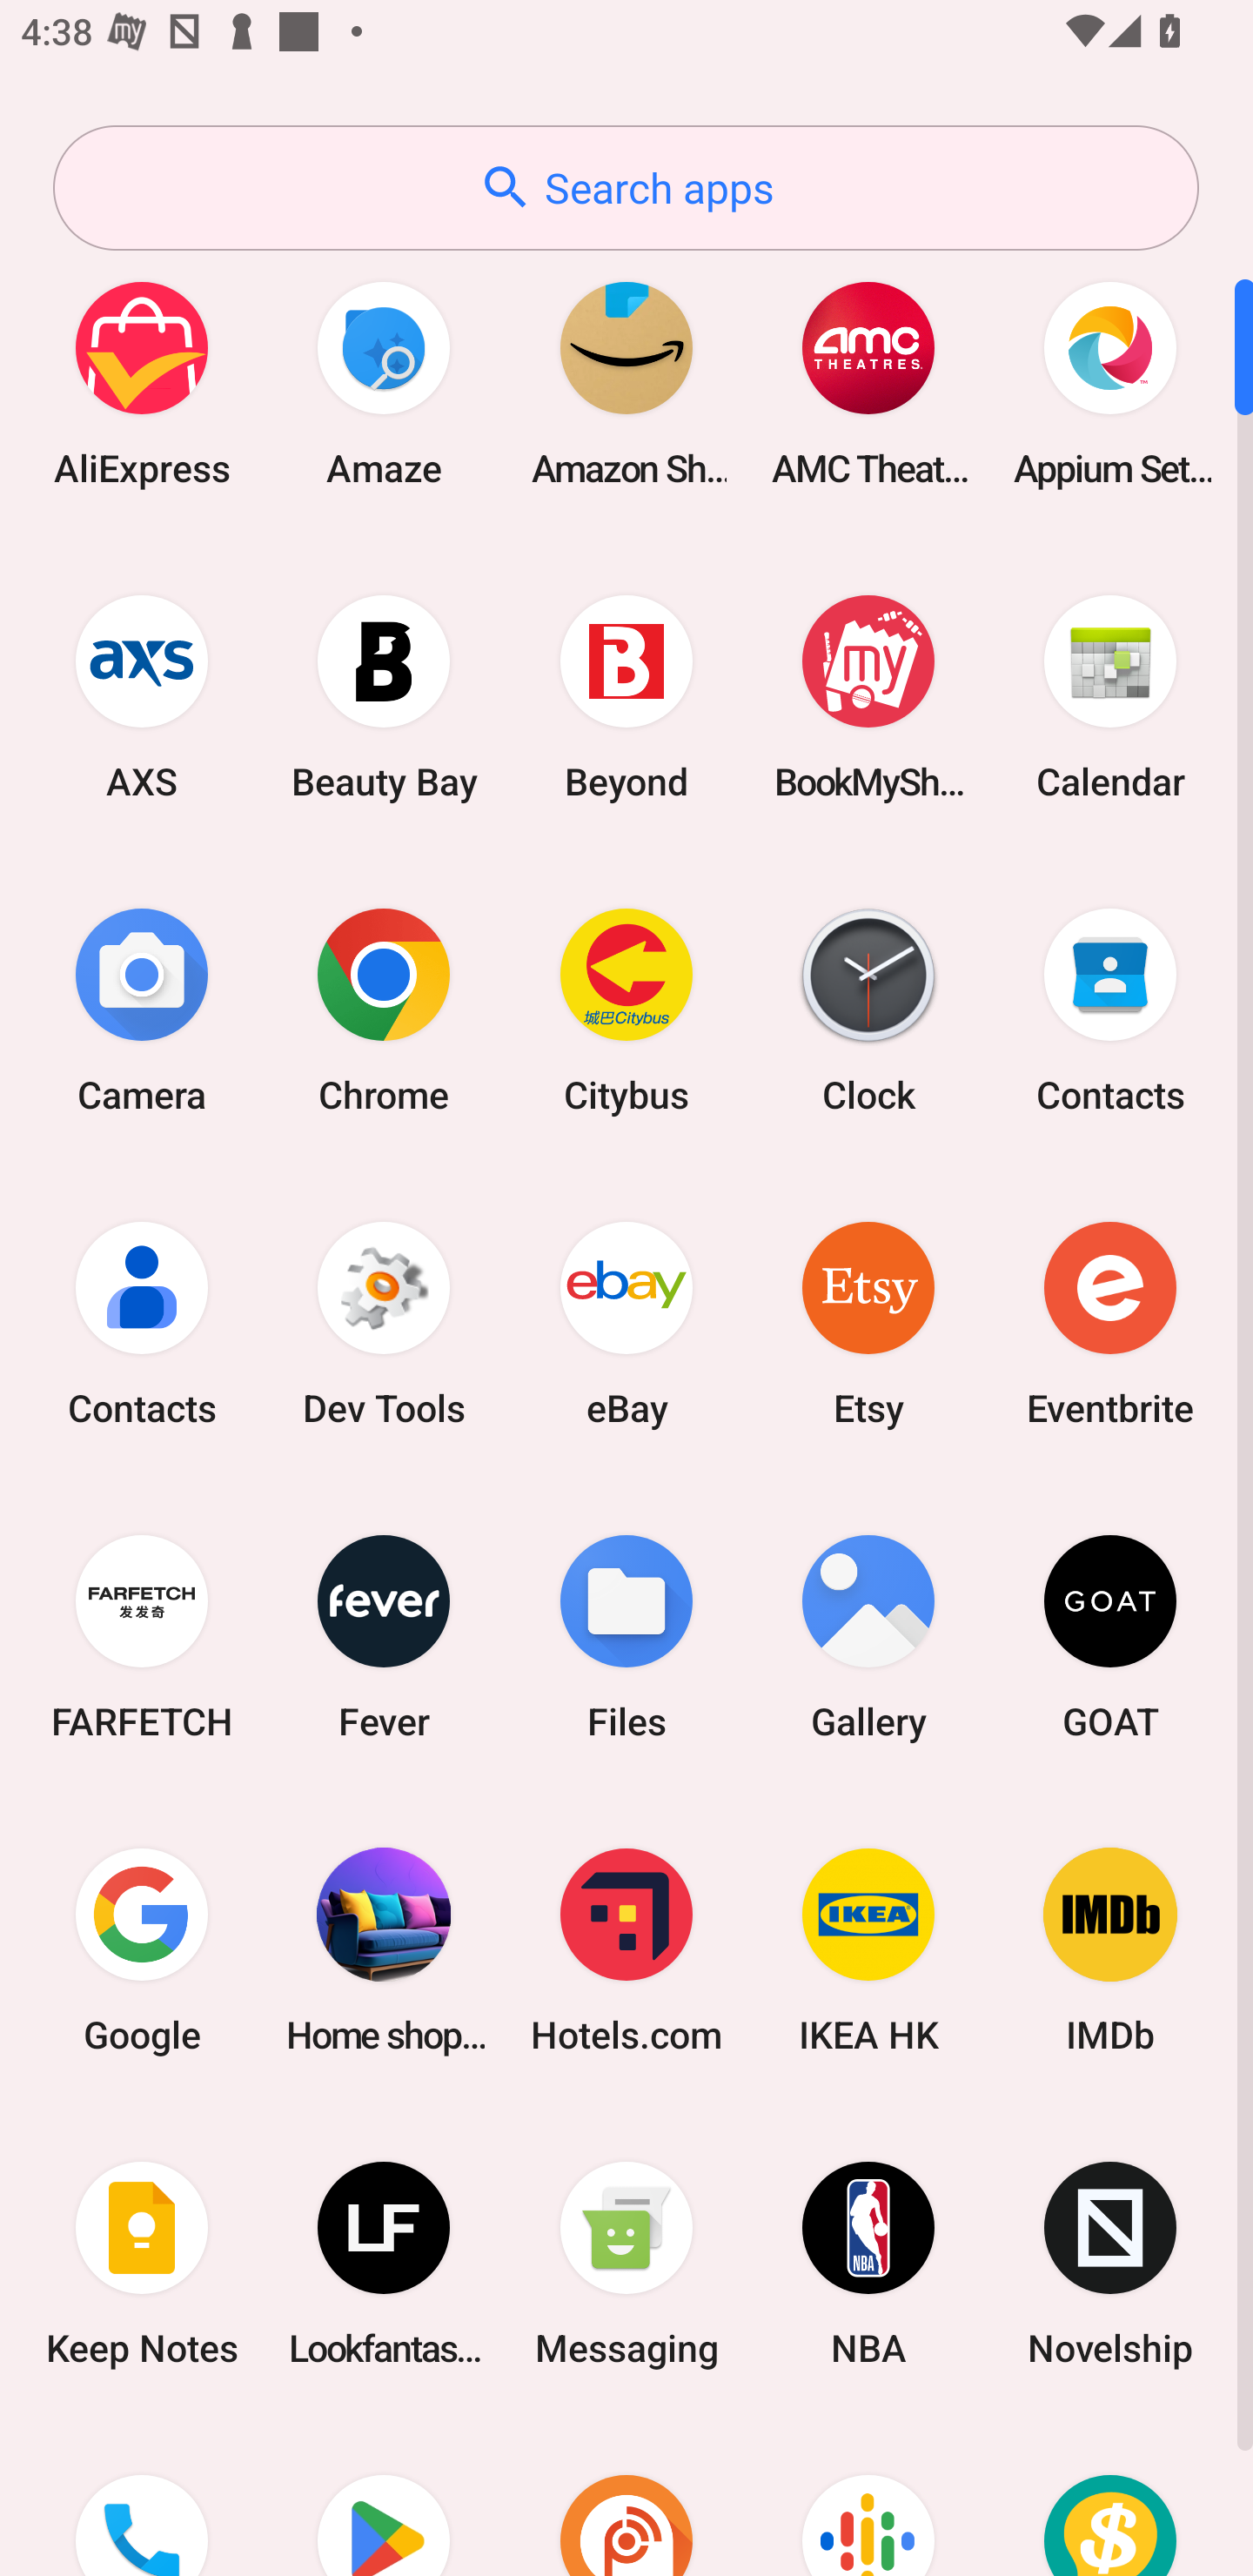 The height and width of the screenshot is (2576, 1253). What do you see at coordinates (384, 1636) in the screenshot?
I see `Fever` at bounding box center [384, 1636].